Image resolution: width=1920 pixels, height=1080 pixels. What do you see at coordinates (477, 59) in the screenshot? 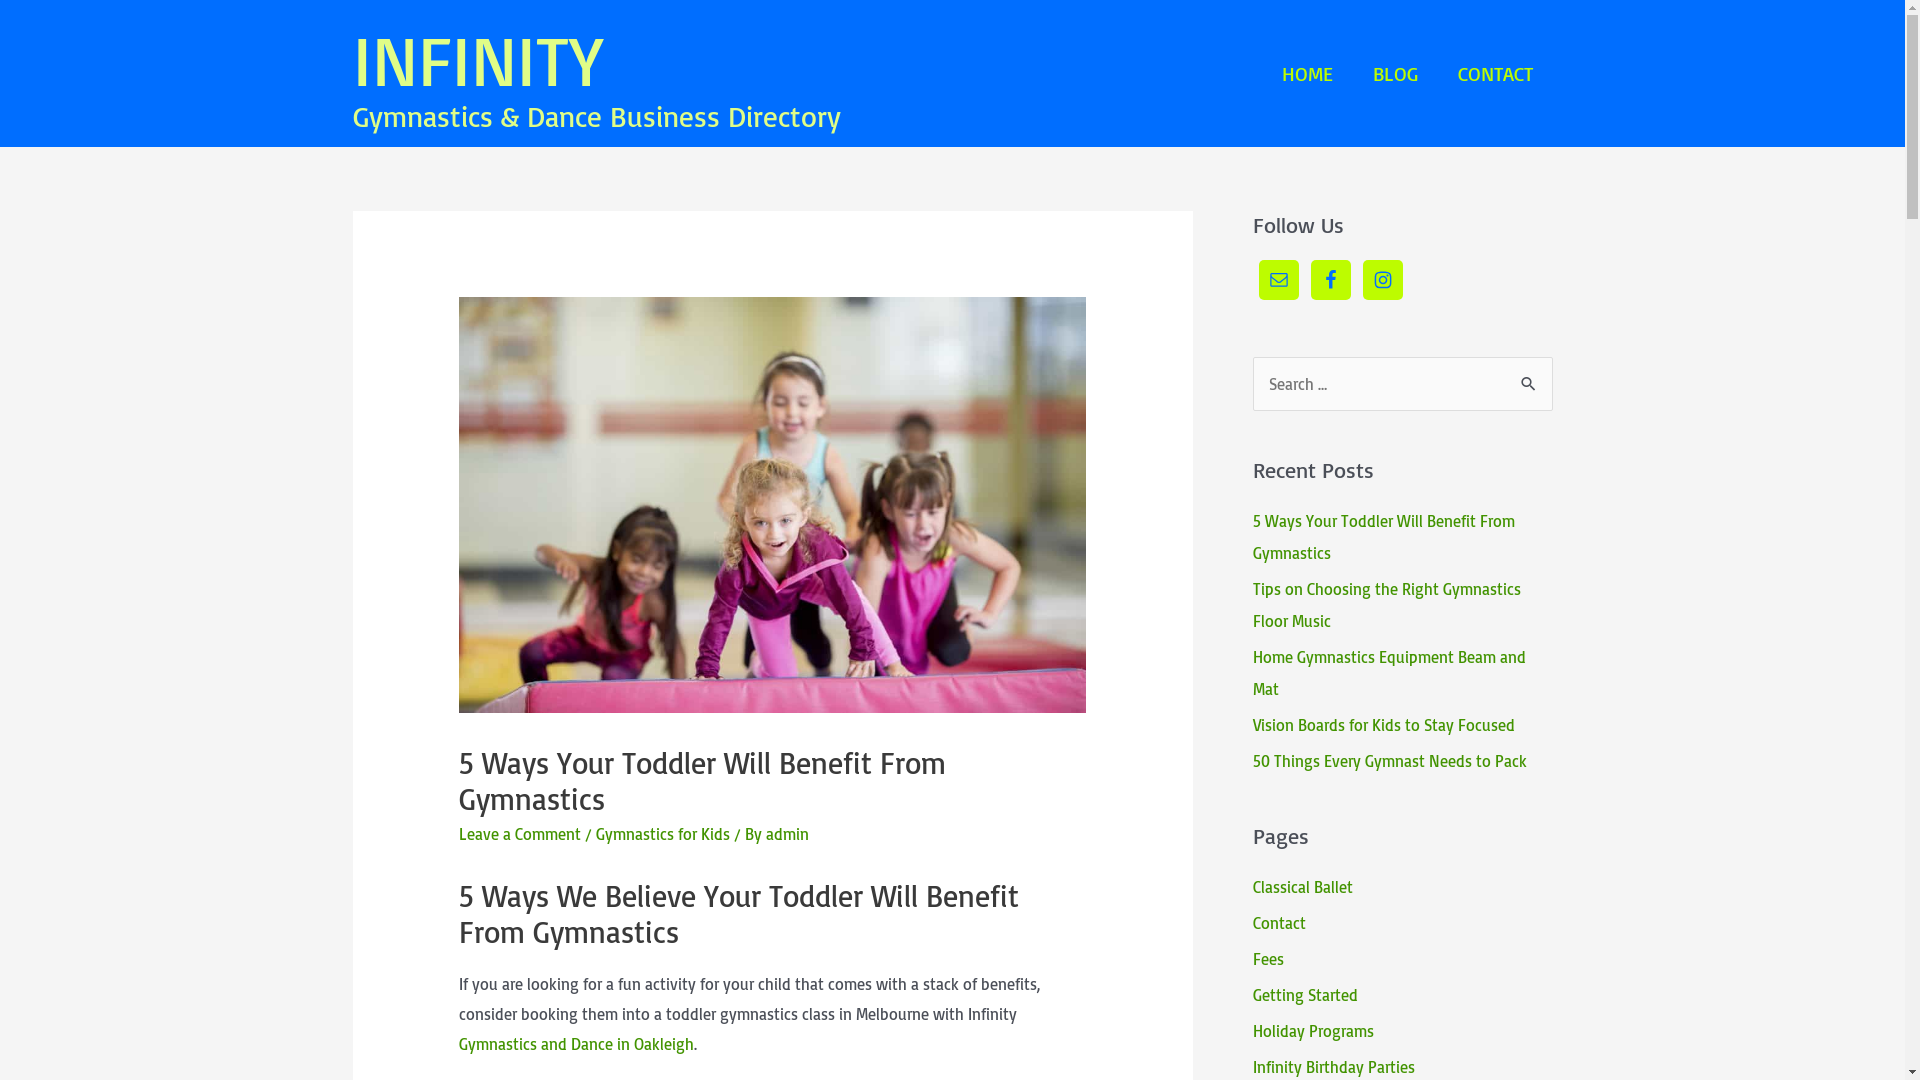
I see `INFINITY` at bounding box center [477, 59].